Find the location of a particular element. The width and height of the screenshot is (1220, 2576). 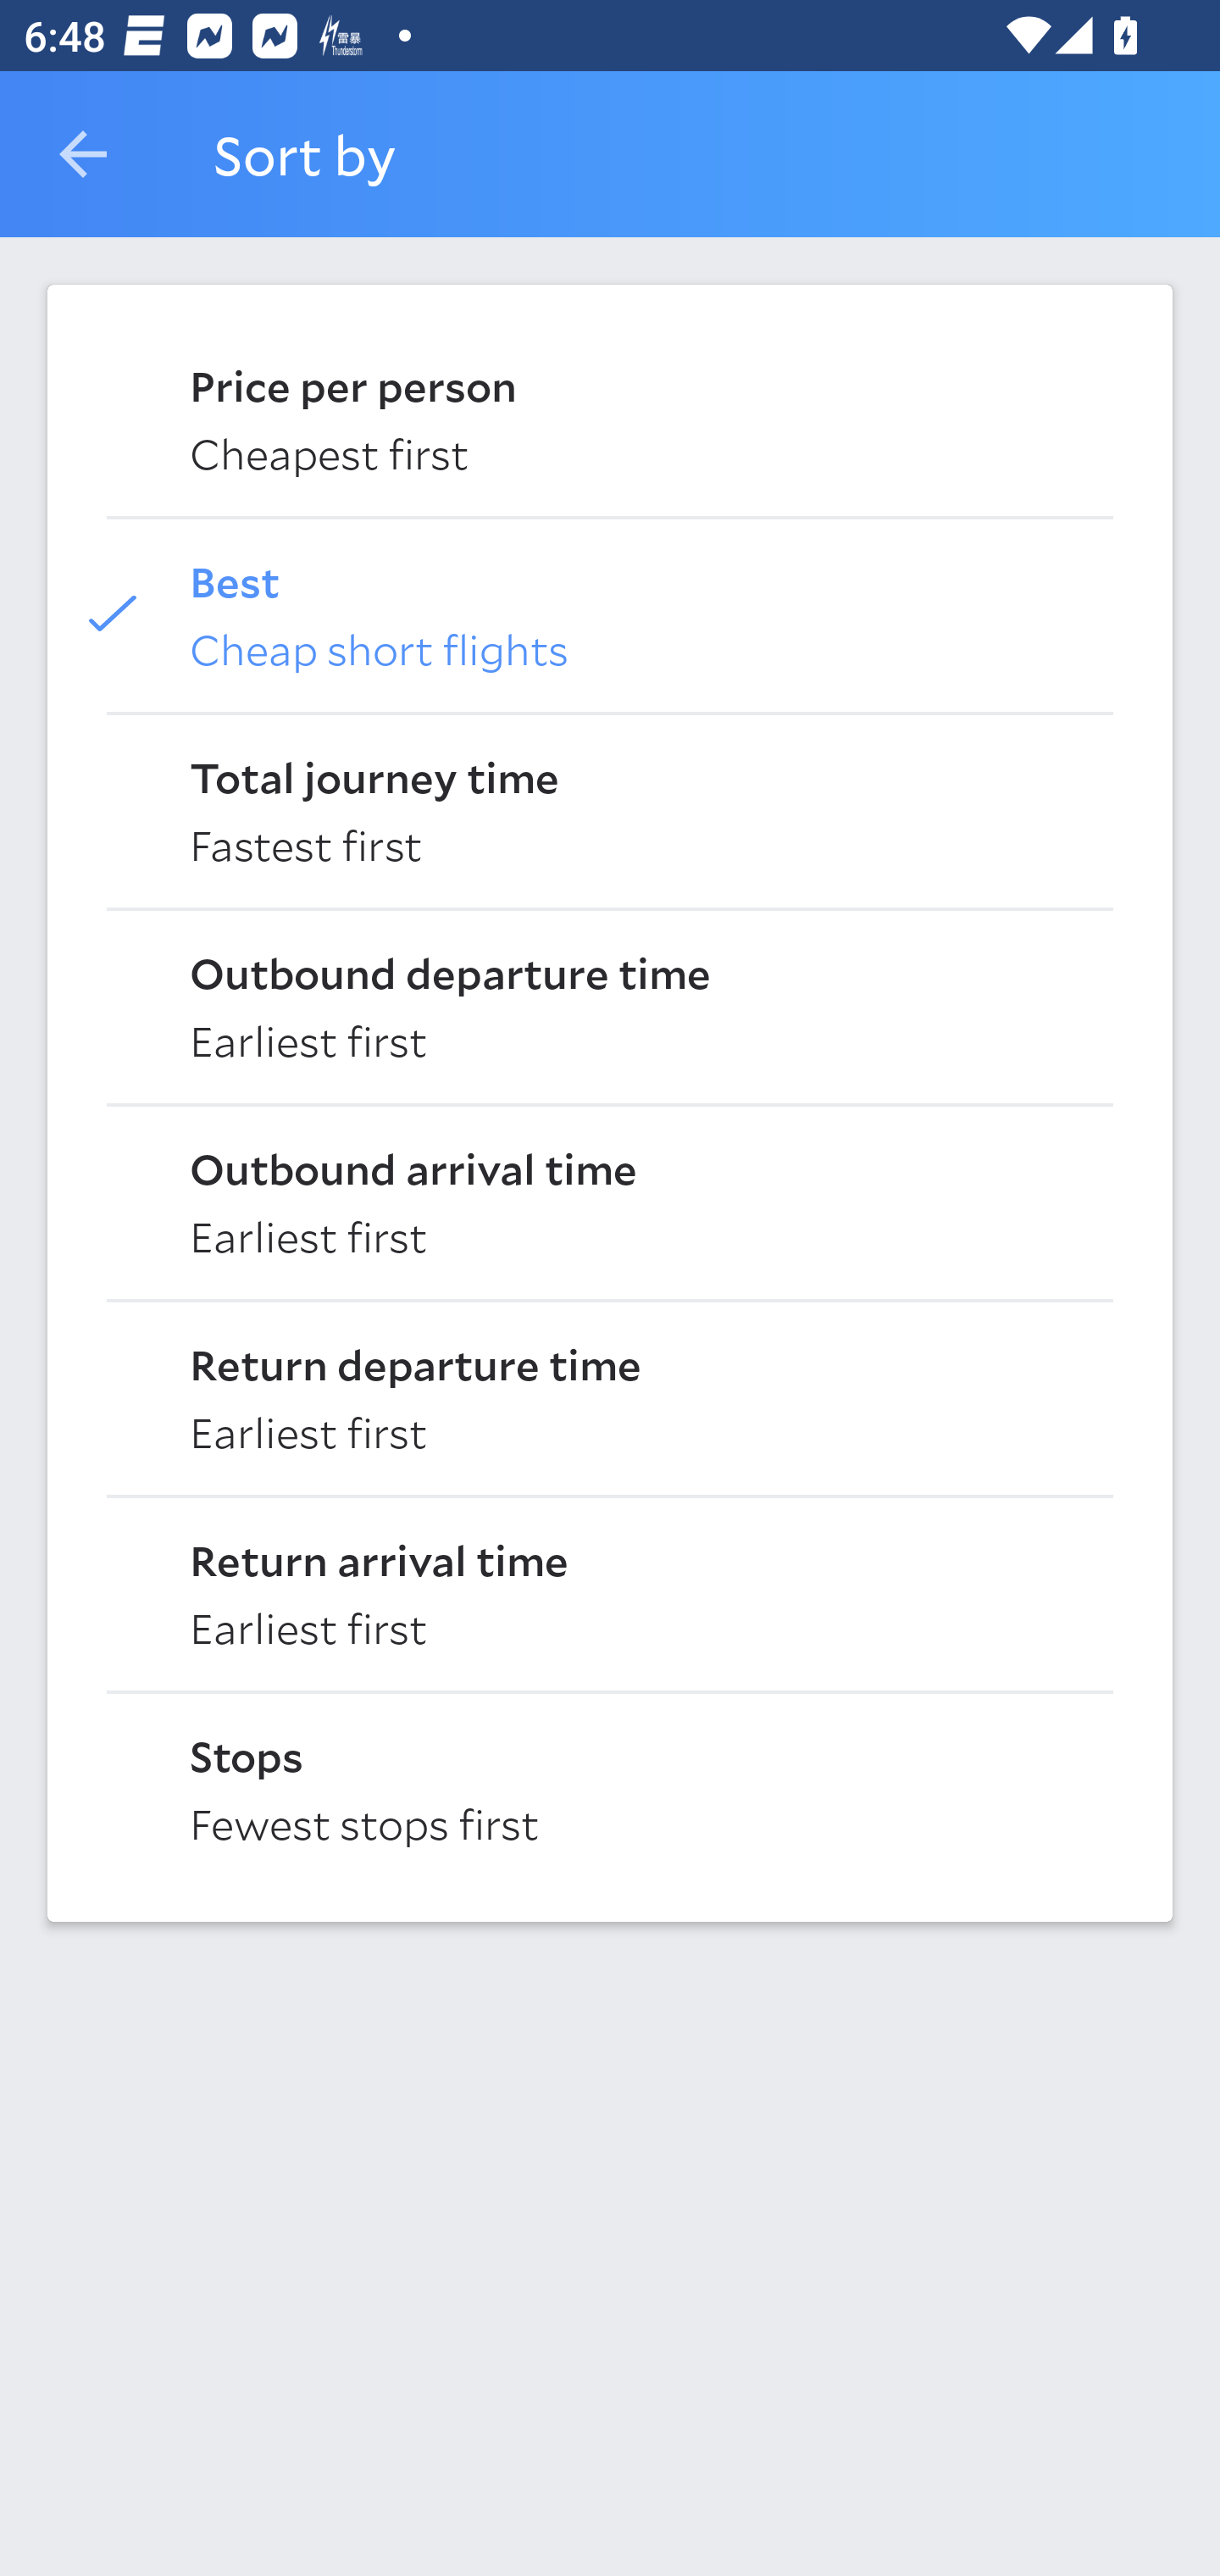

Best Cheap short flights is located at coordinates (610, 613).